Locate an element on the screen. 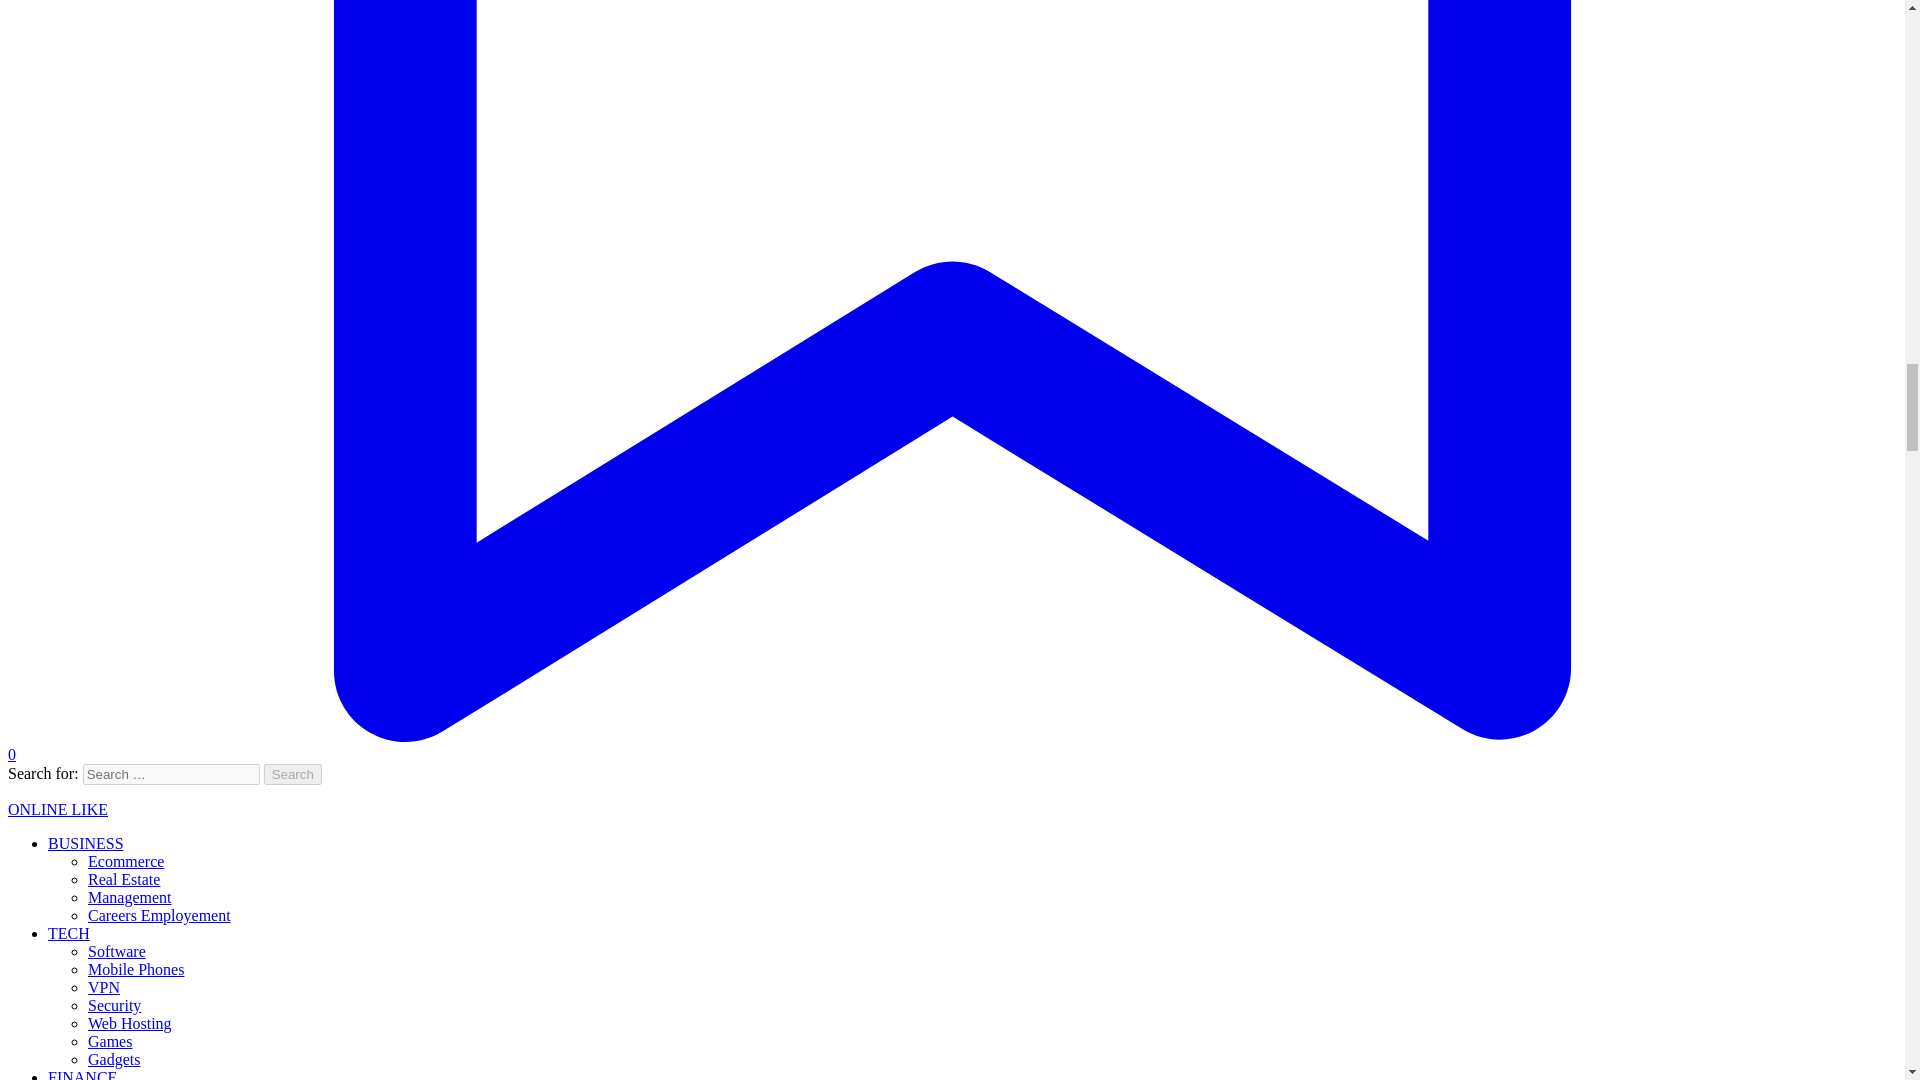  Search is located at coordinates (293, 774).